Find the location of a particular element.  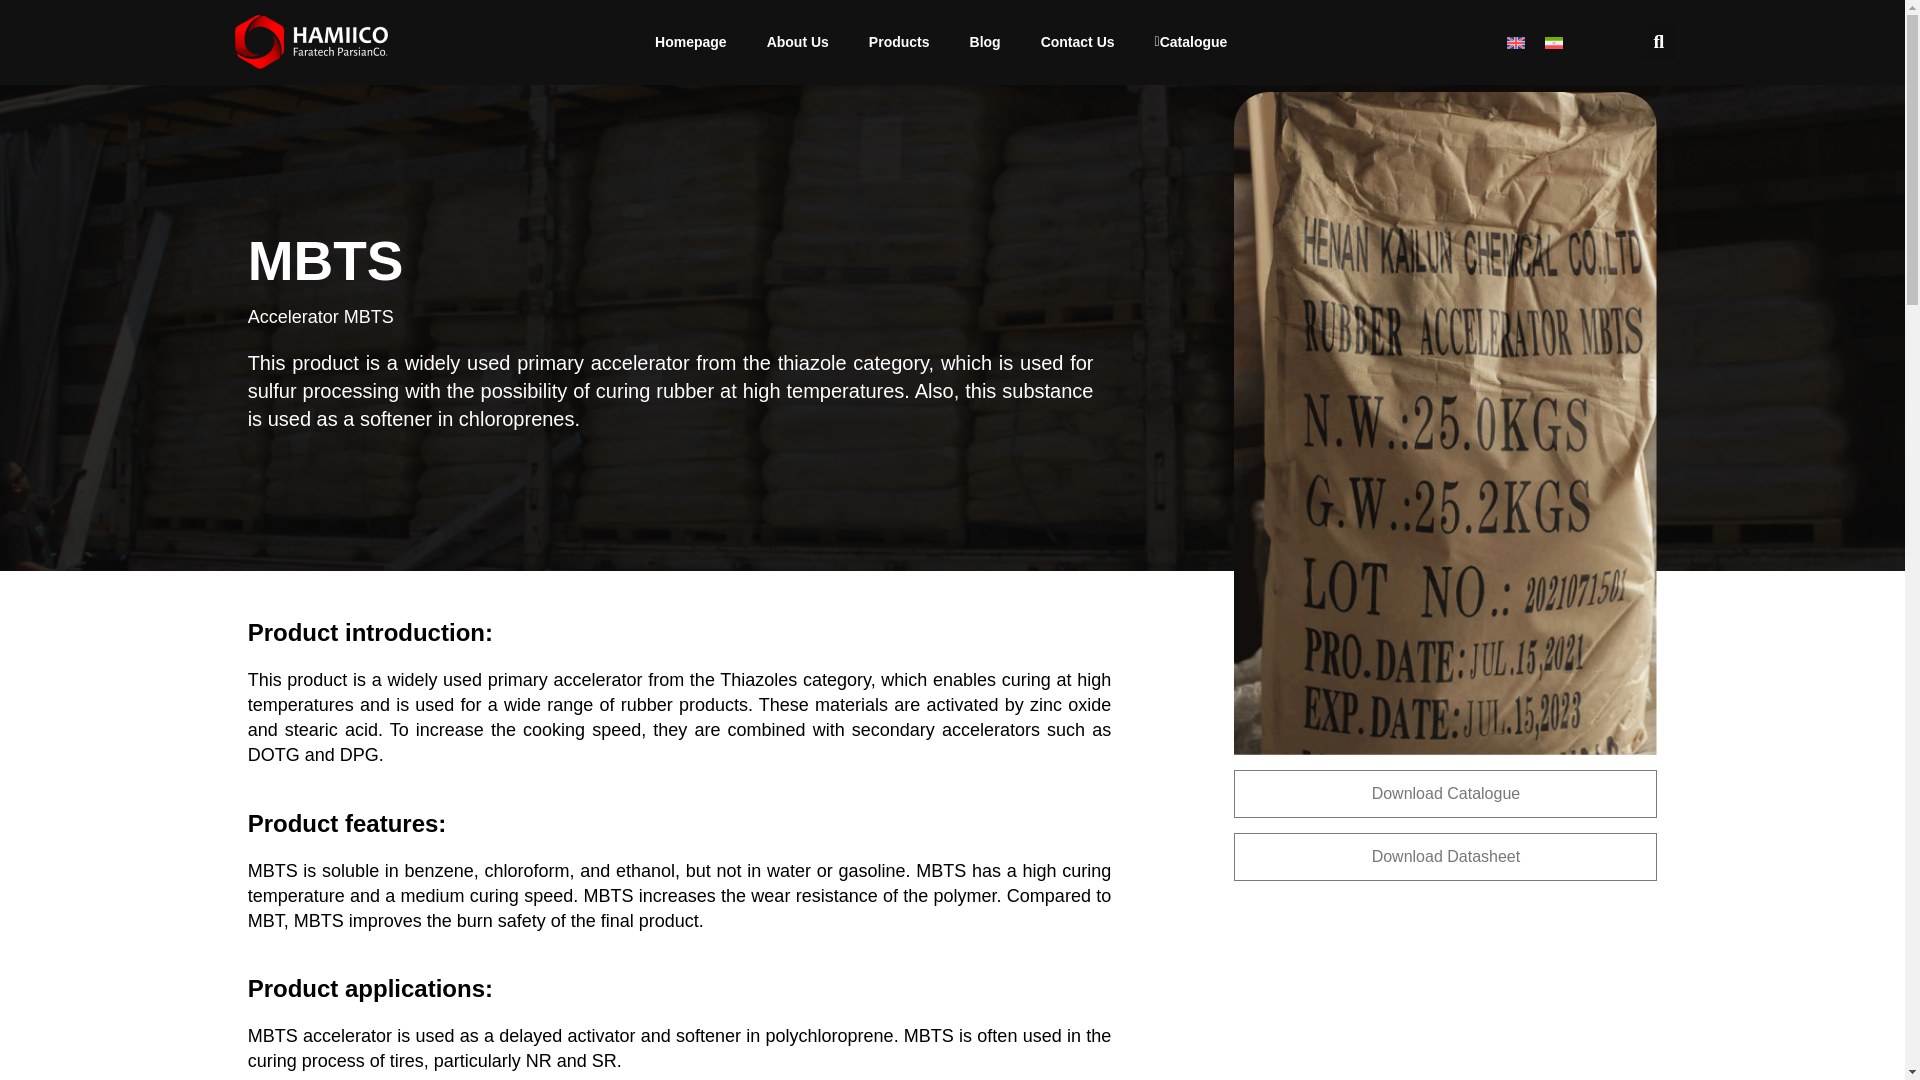

About Us is located at coordinates (797, 42).